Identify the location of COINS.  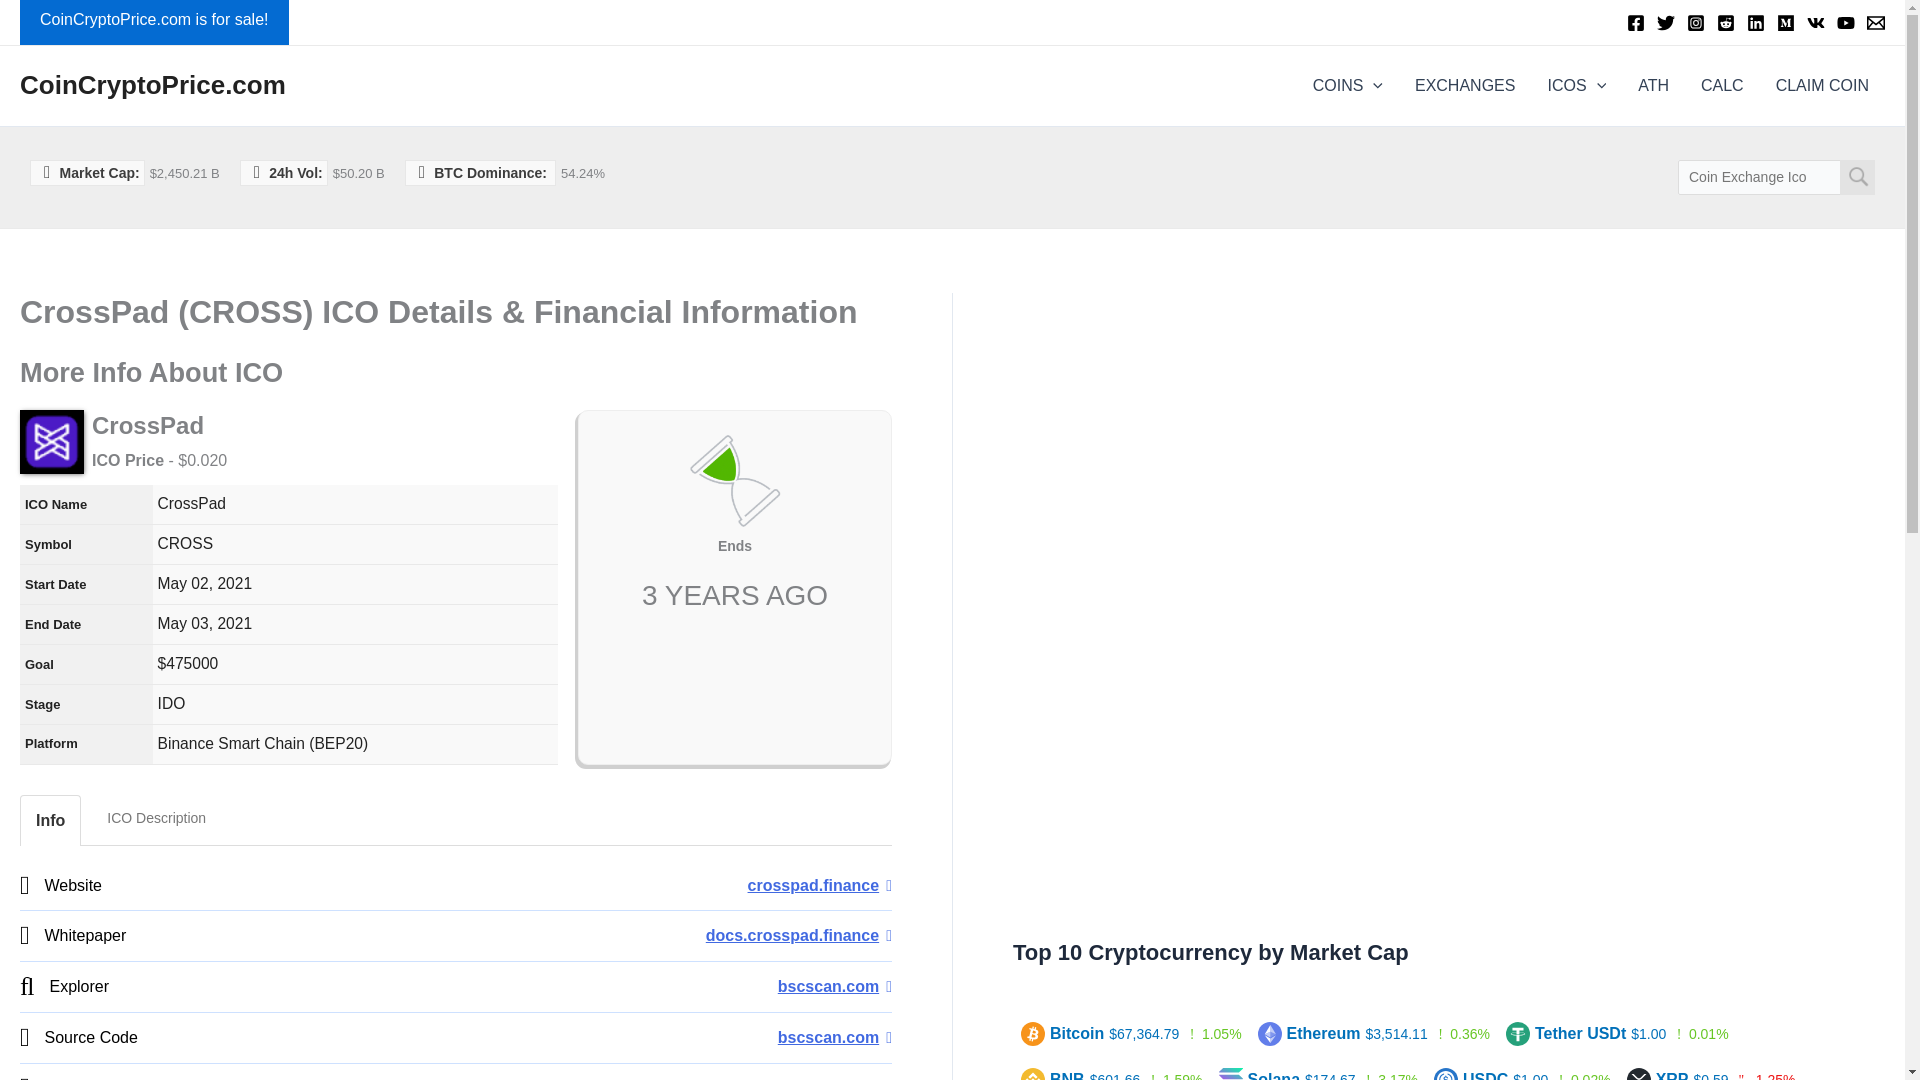
(1348, 86).